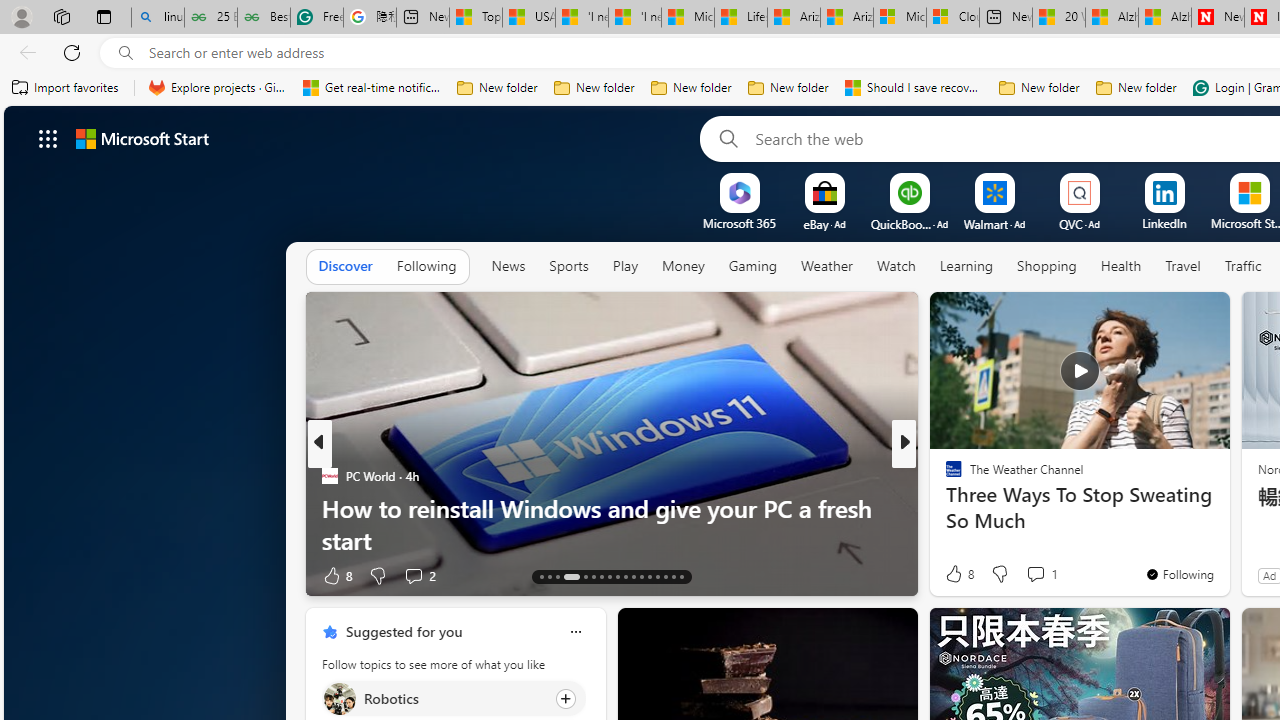 The image size is (1280, 720). What do you see at coordinates (682, 267) in the screenshot?
I see `Money` at bounding box center [682, 267].